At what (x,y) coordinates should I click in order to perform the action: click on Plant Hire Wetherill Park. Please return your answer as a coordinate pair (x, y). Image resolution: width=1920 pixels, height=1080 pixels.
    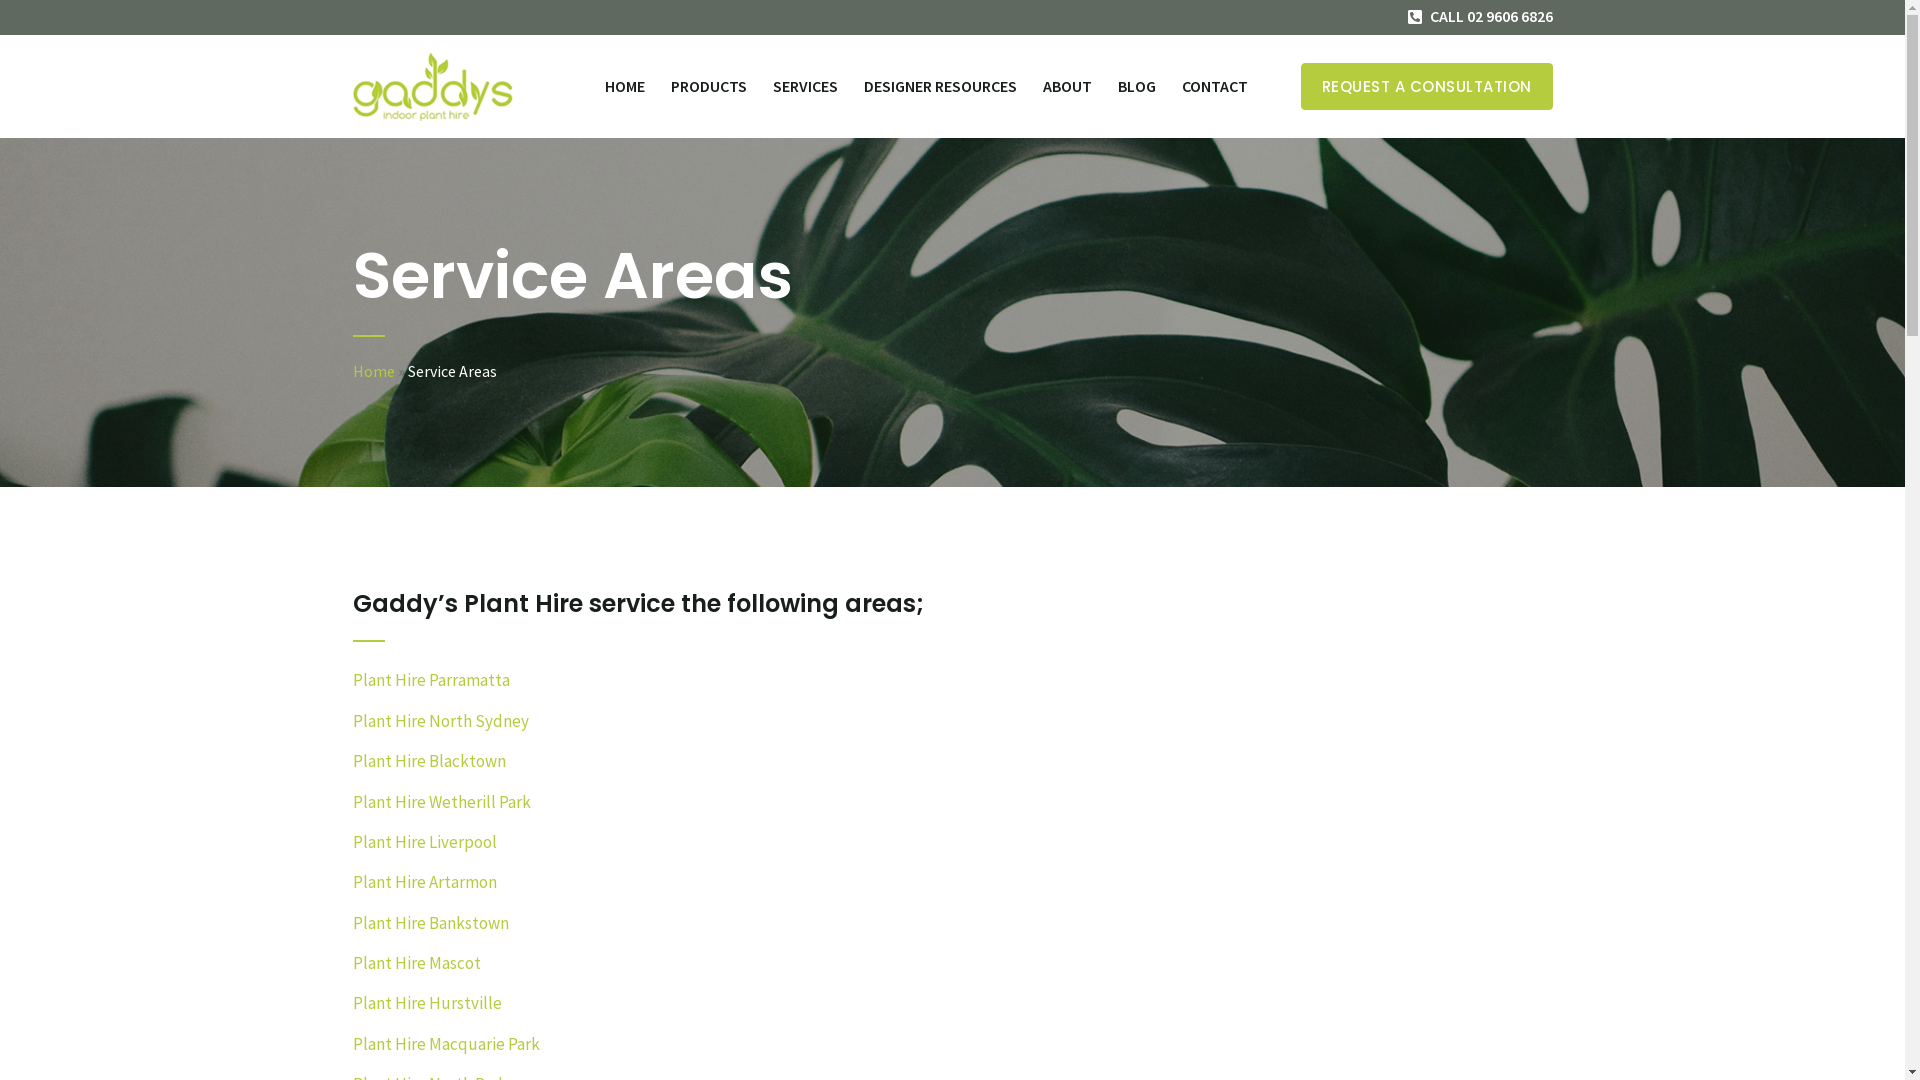
    Looking at the image, I should click on (441, 802).